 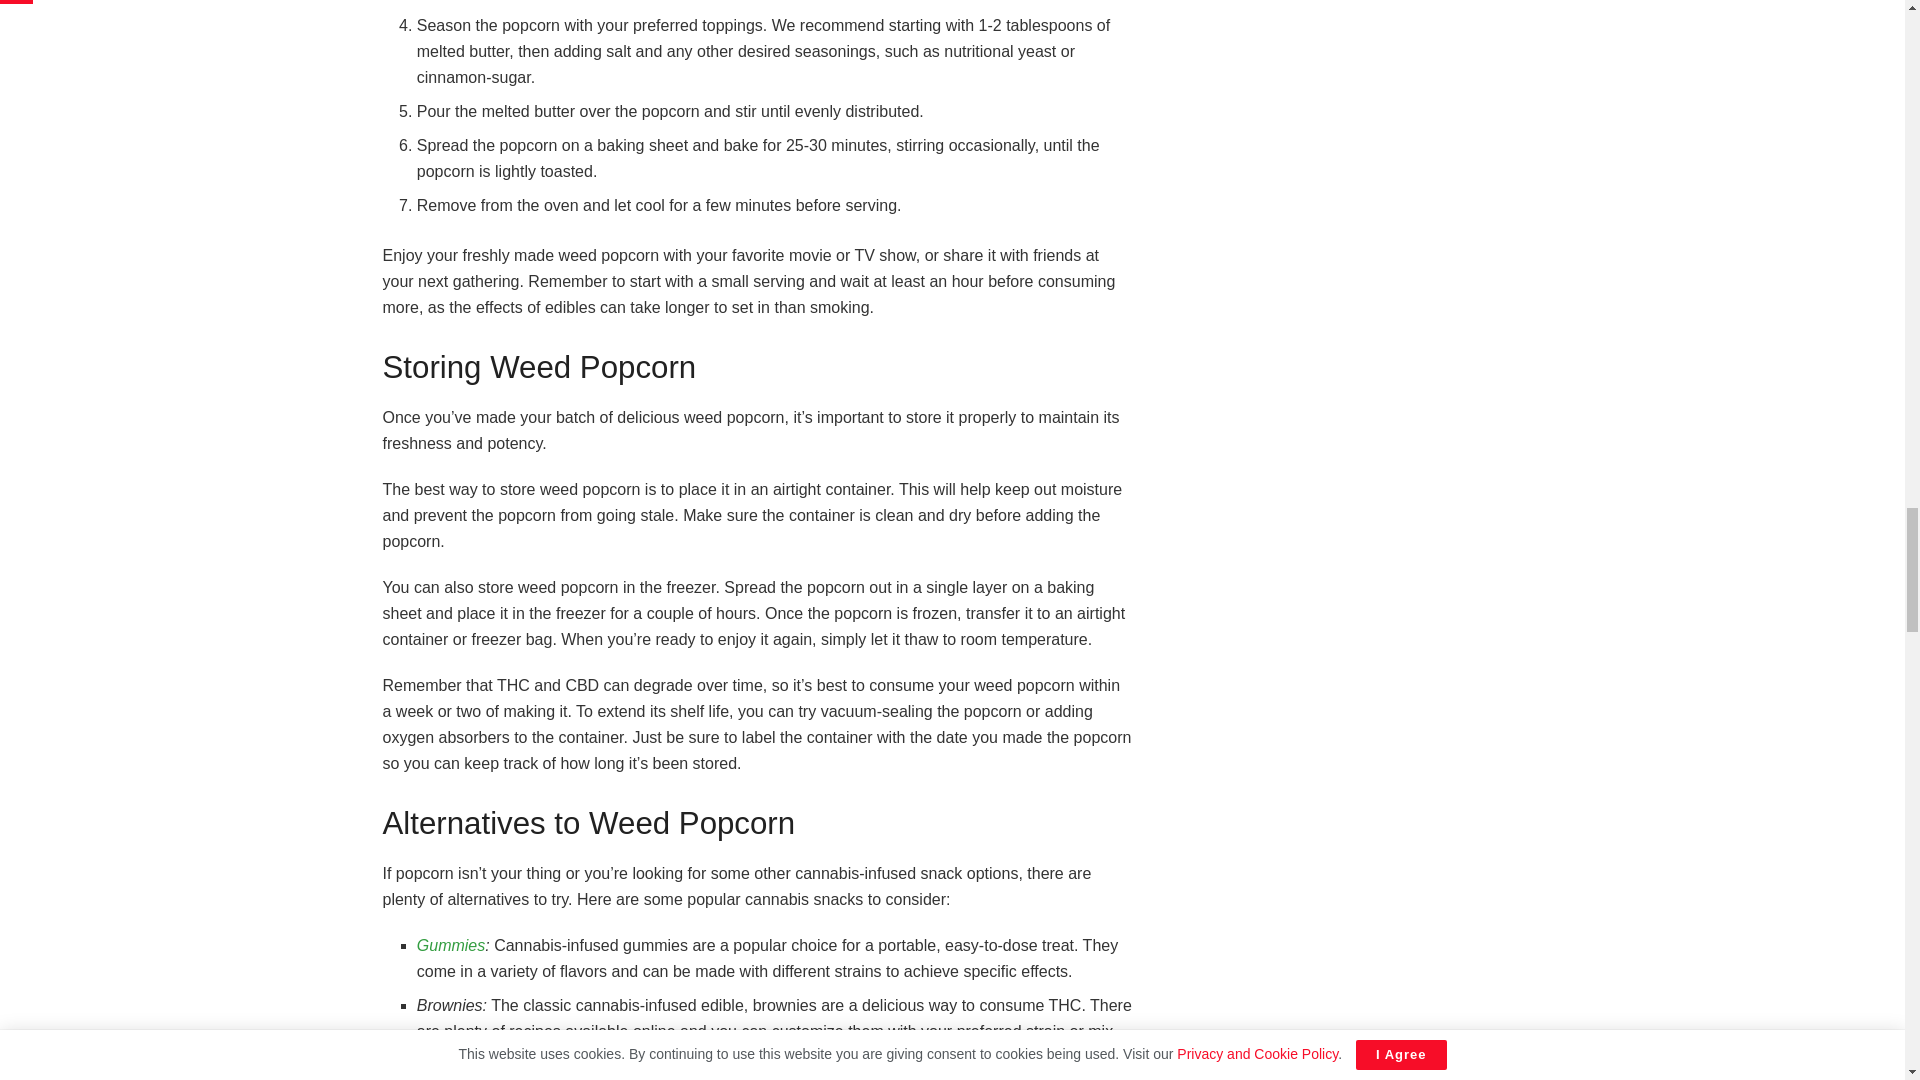 What do you see at coordinates (450, 945) in the screenshot?
I see `Gummies` at bounding box center [450, 945].